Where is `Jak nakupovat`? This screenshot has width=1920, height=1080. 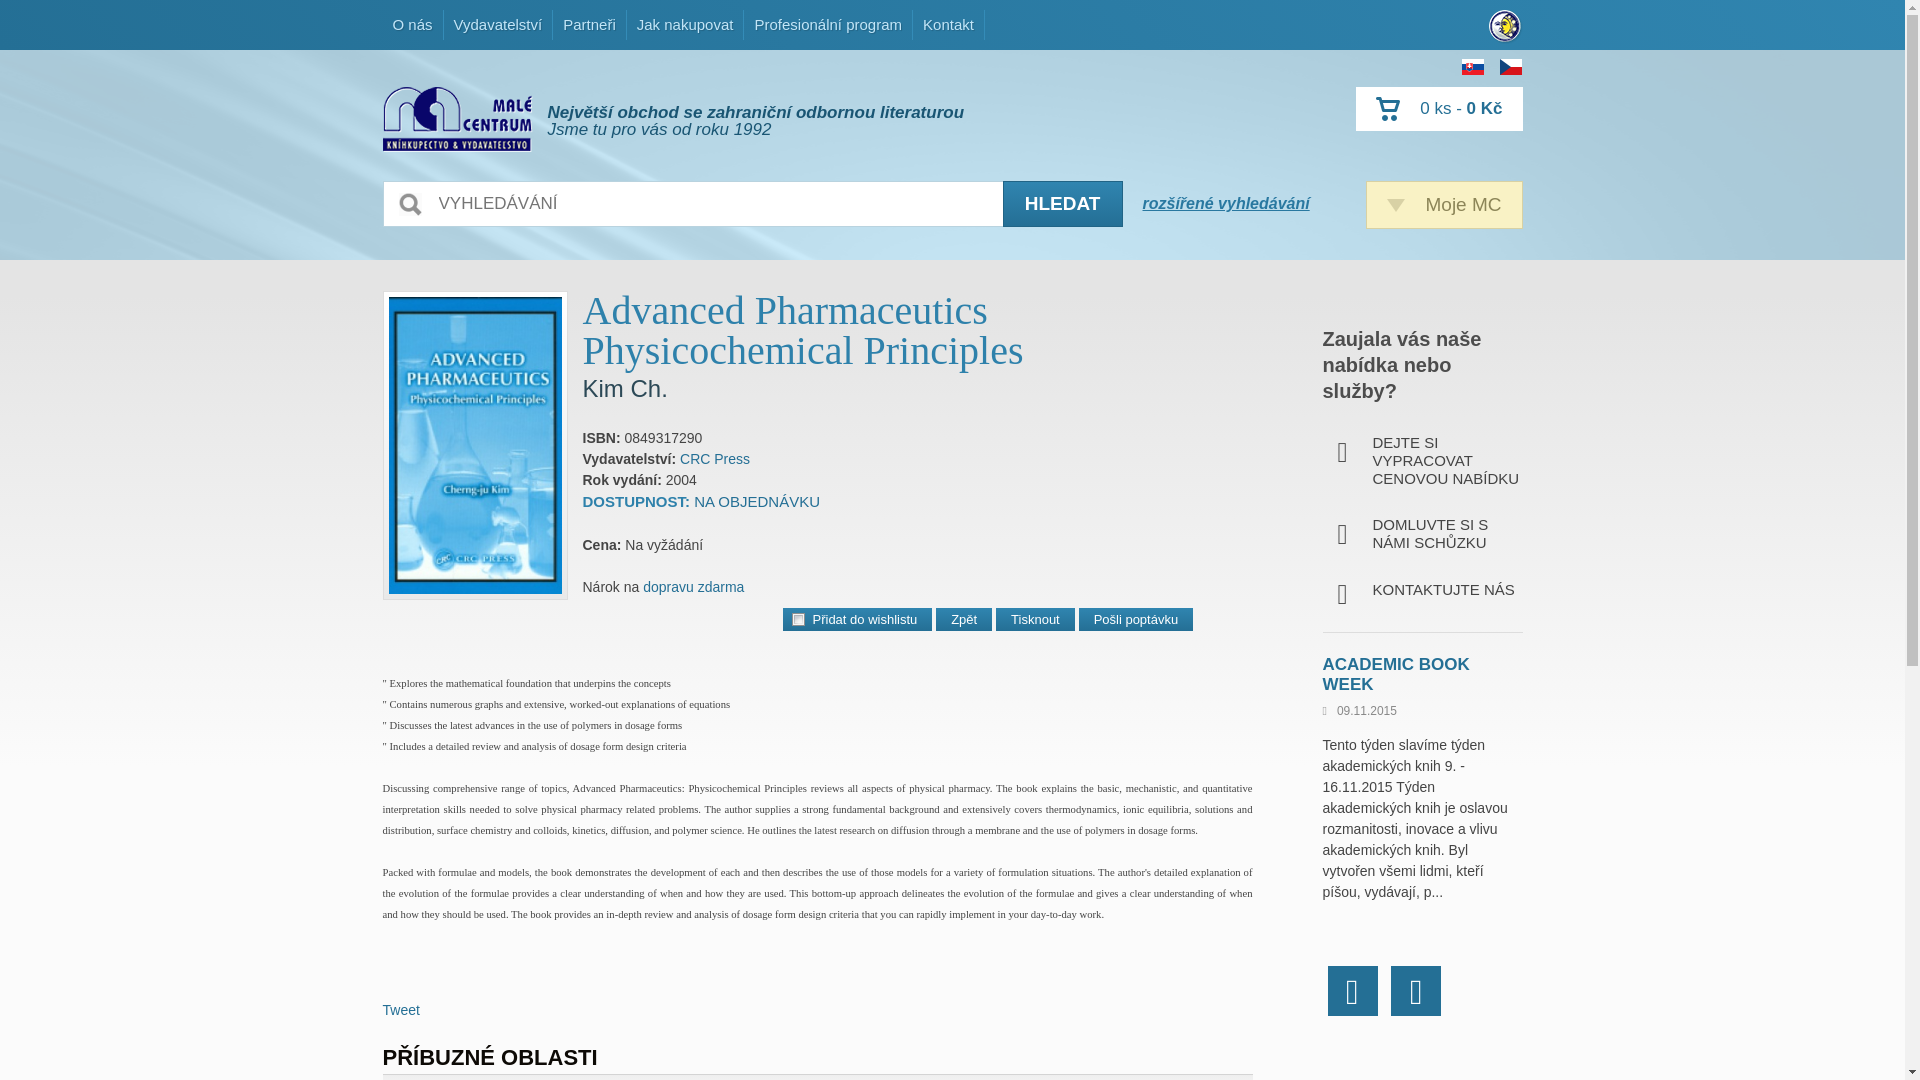
Jak nakupovat is located at coordinates (948, 24).